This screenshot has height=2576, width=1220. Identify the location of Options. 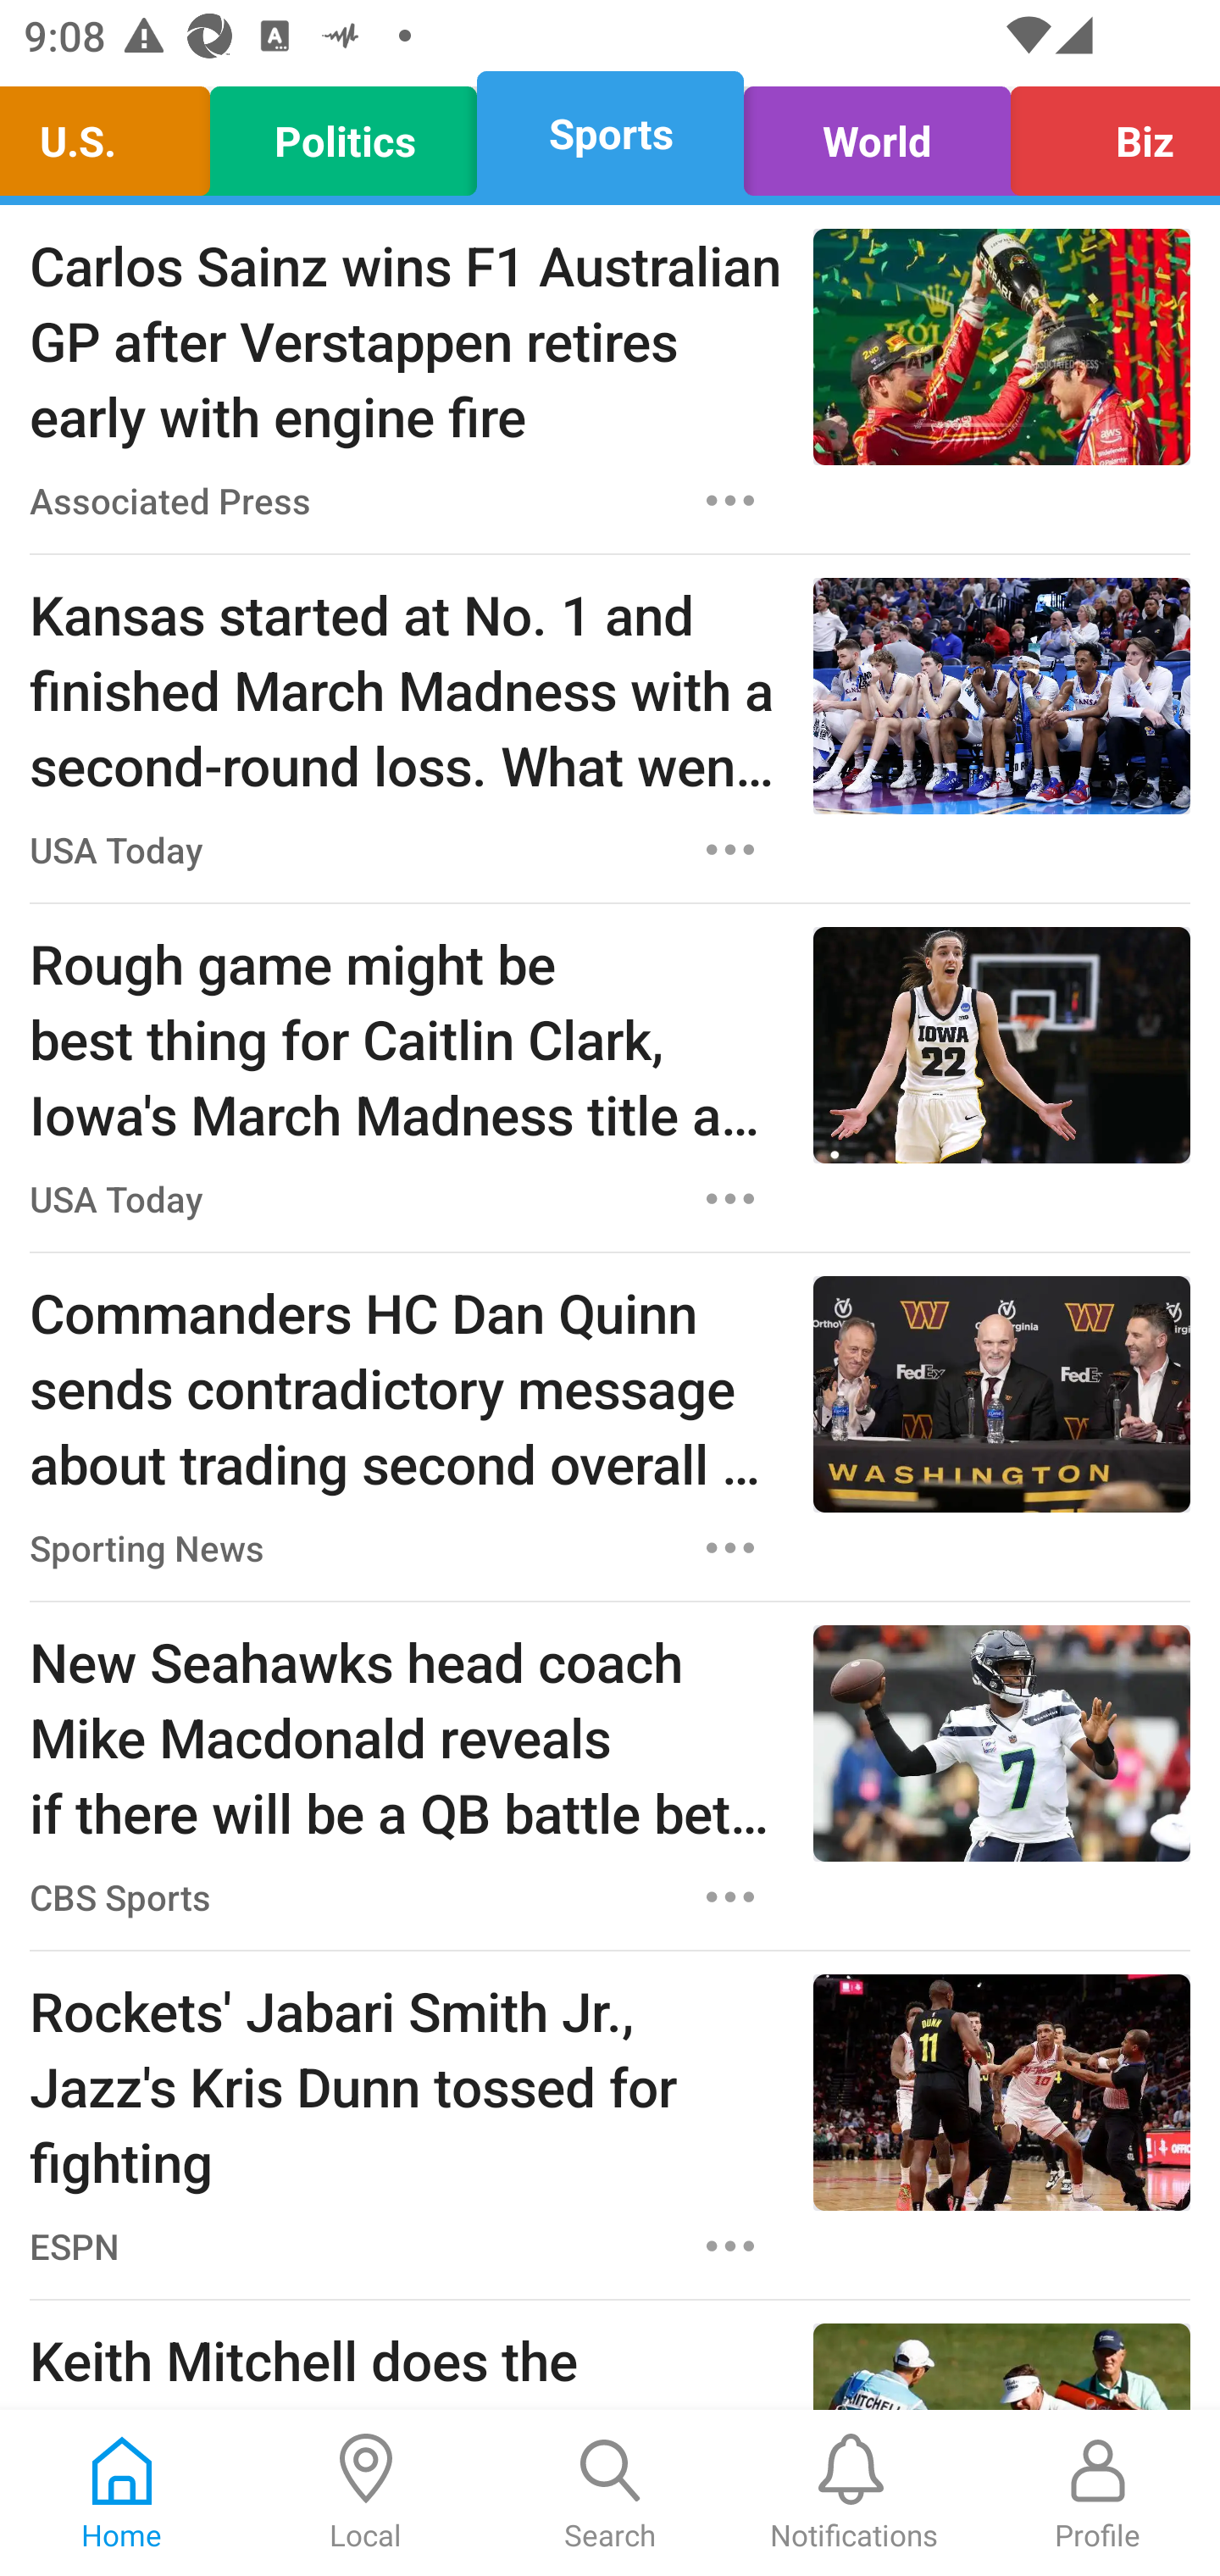
(730, 1199).